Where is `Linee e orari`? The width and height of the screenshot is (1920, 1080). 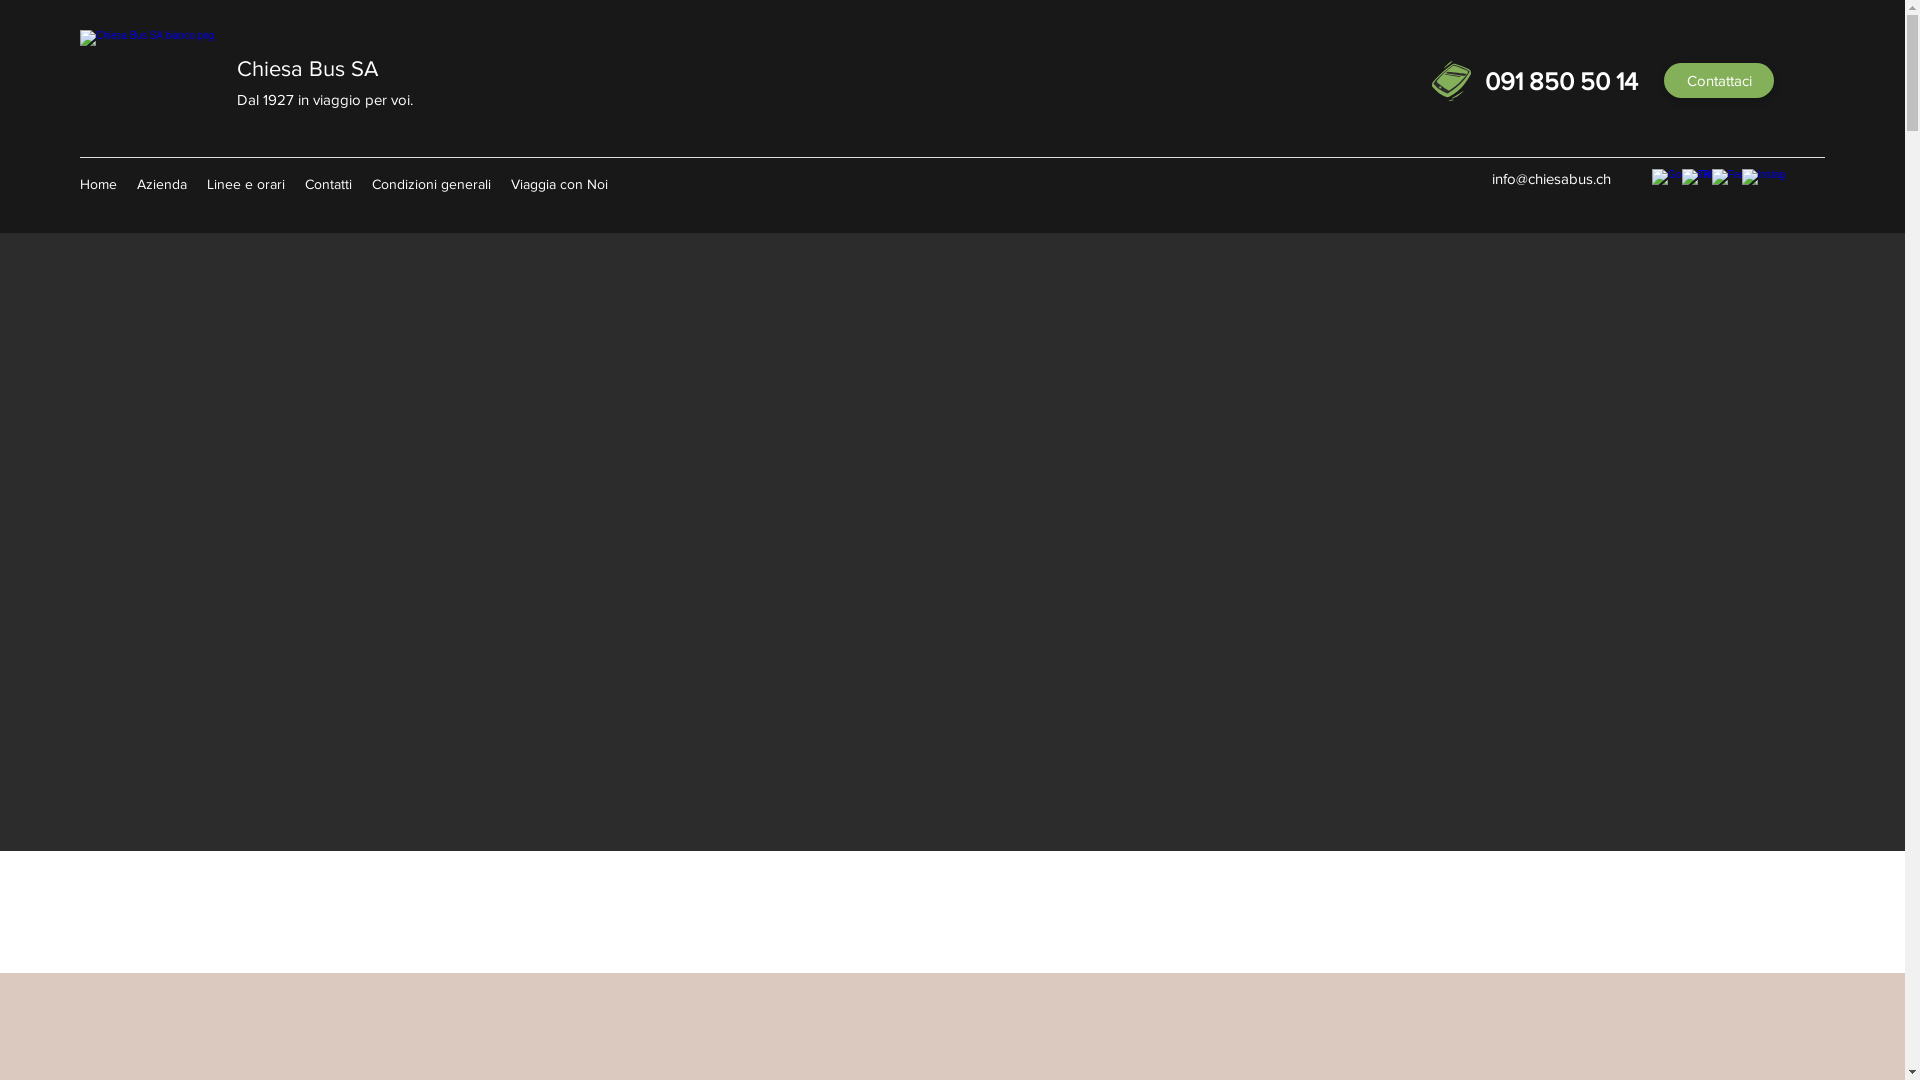 Linee e orari is located at coordinates (246, 184).